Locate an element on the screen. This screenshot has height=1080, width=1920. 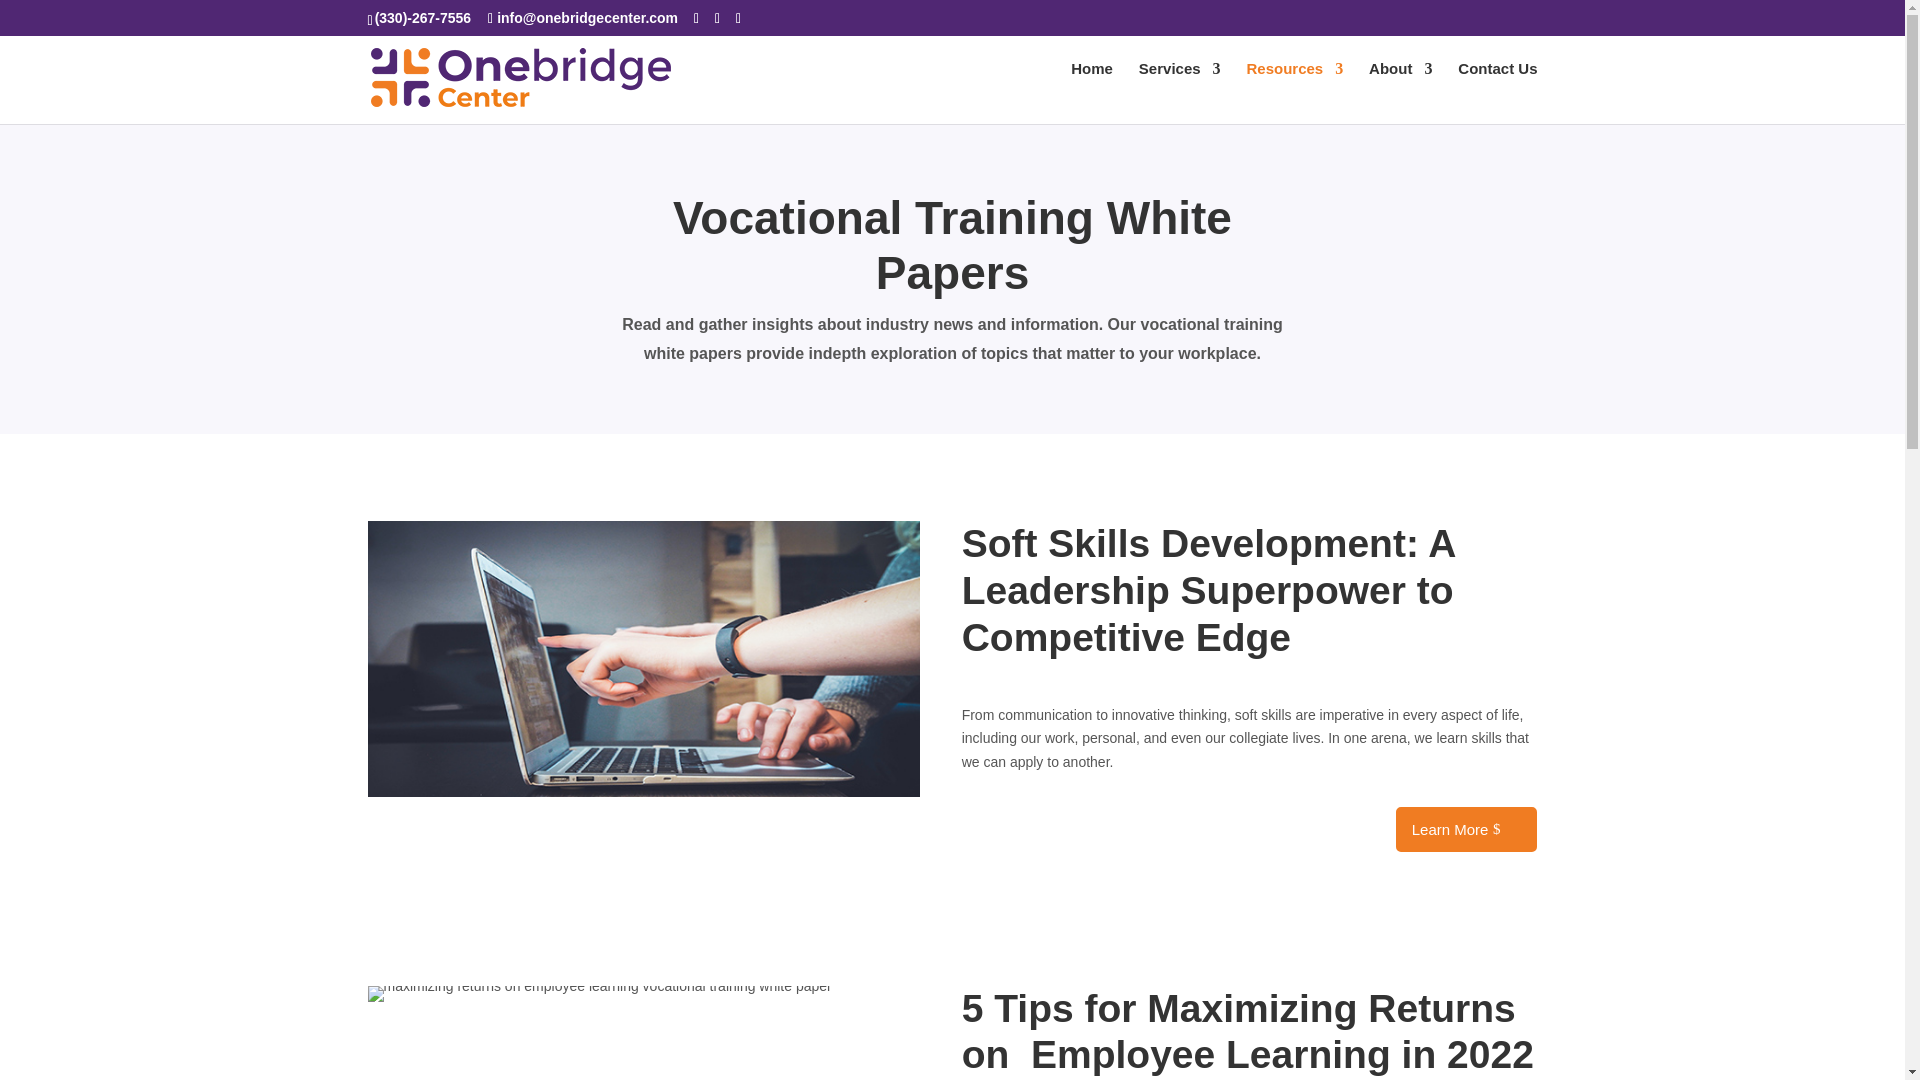
Learn More is located at coordinates (1466, 829).